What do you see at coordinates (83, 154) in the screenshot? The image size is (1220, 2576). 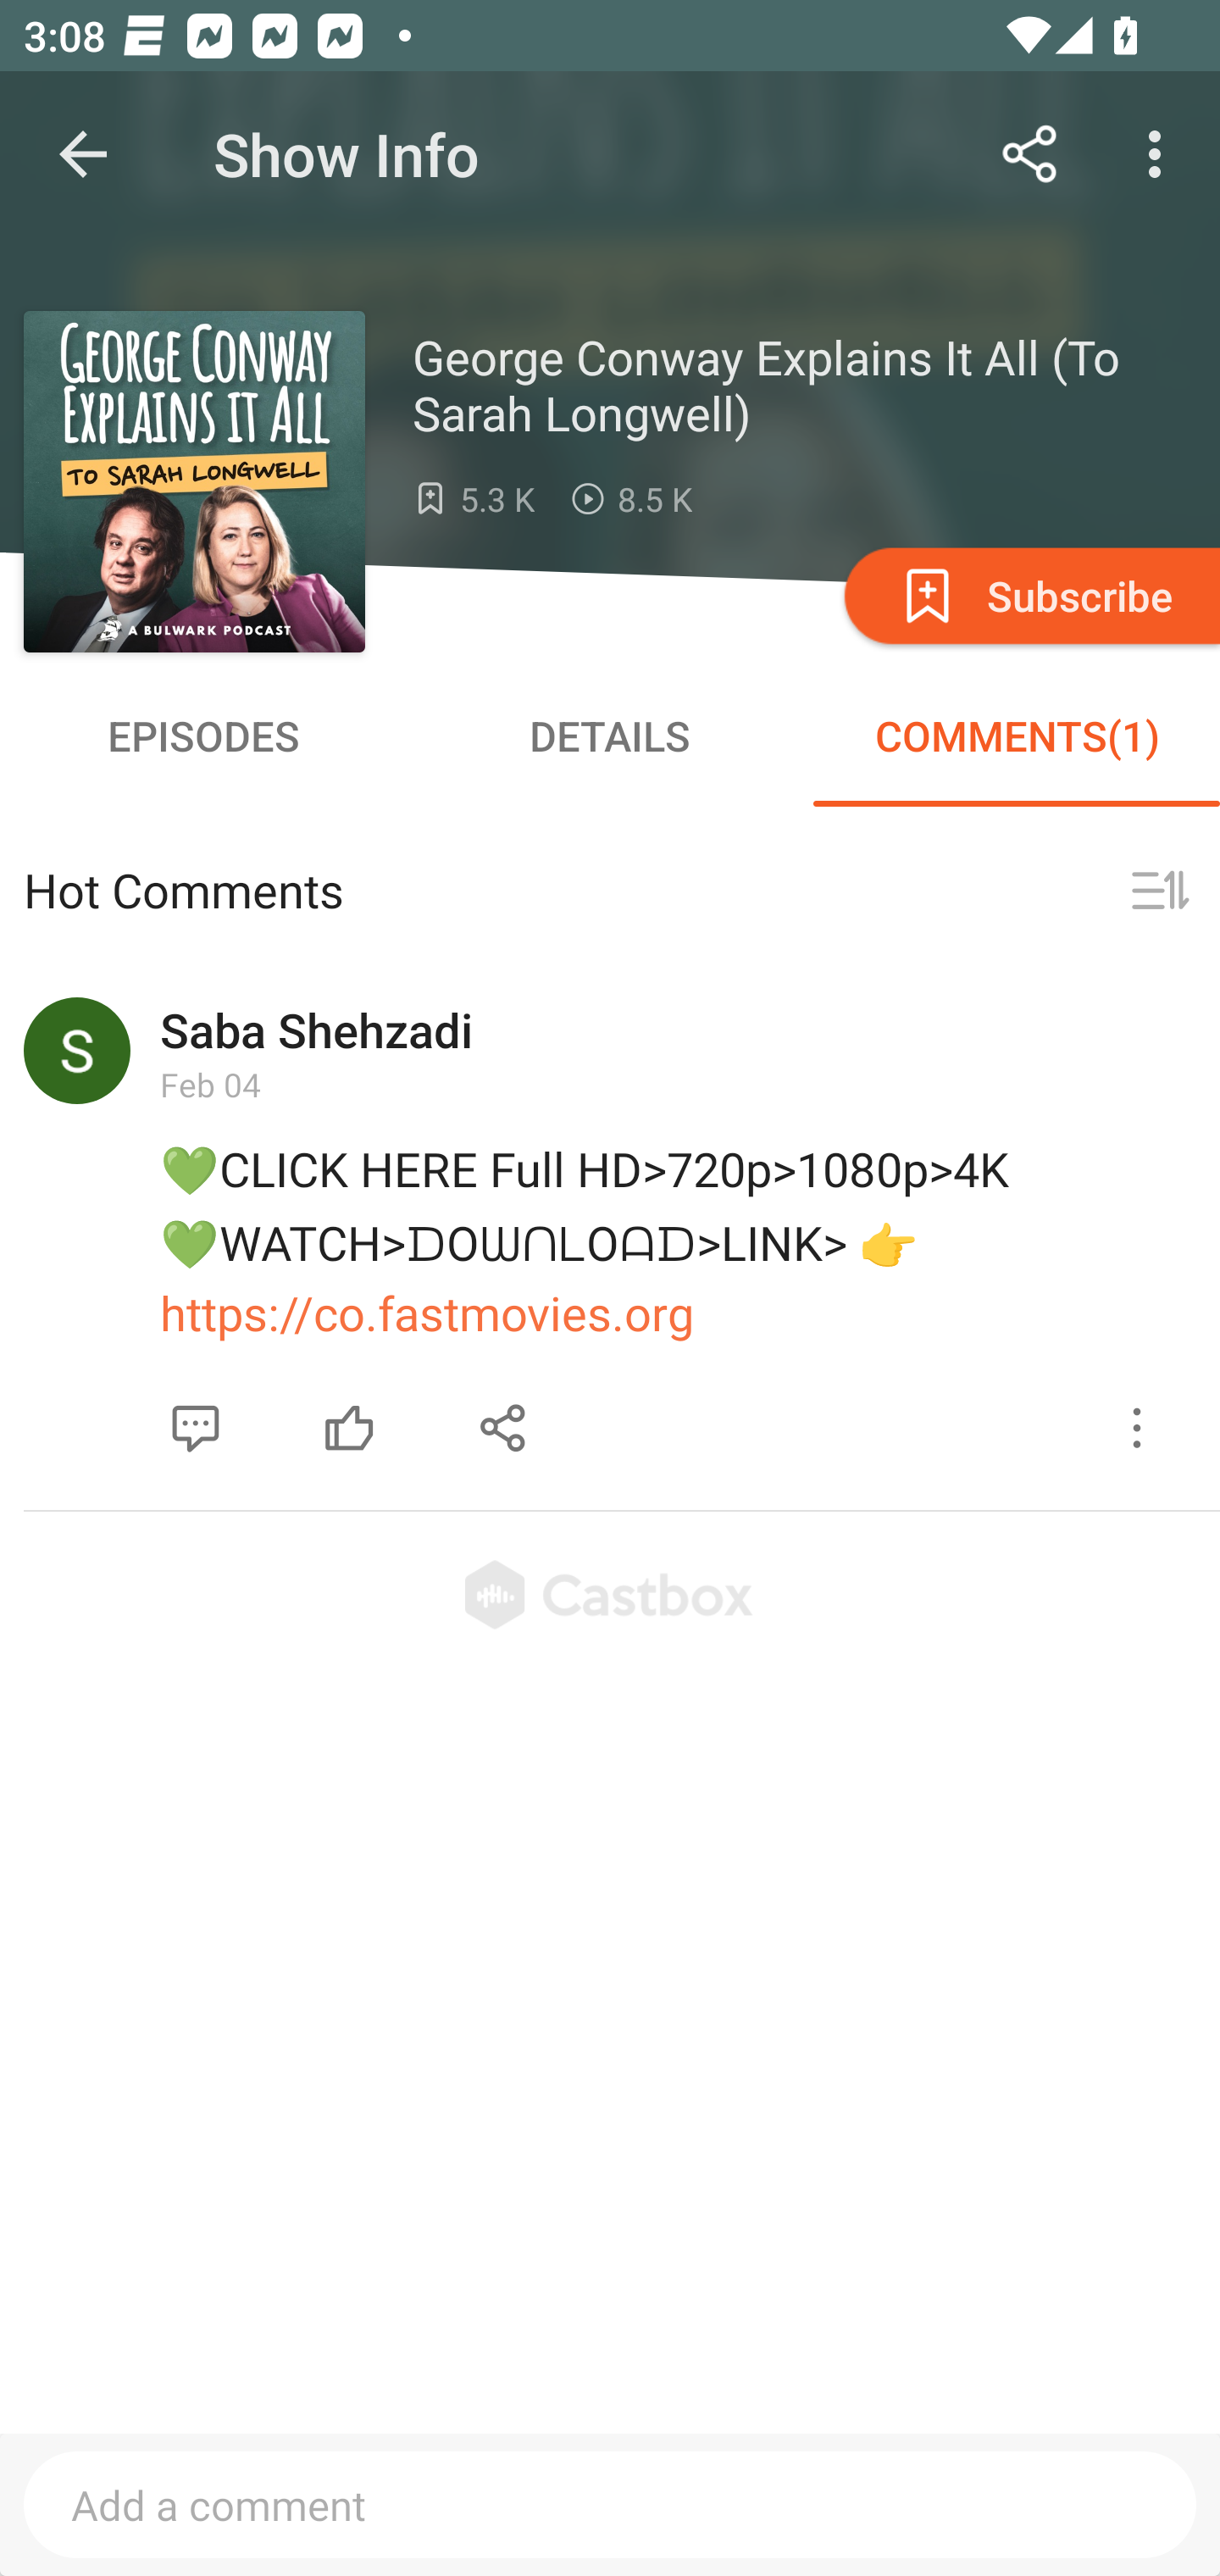 I see `Navigate up` at bounding box center [83, 154].